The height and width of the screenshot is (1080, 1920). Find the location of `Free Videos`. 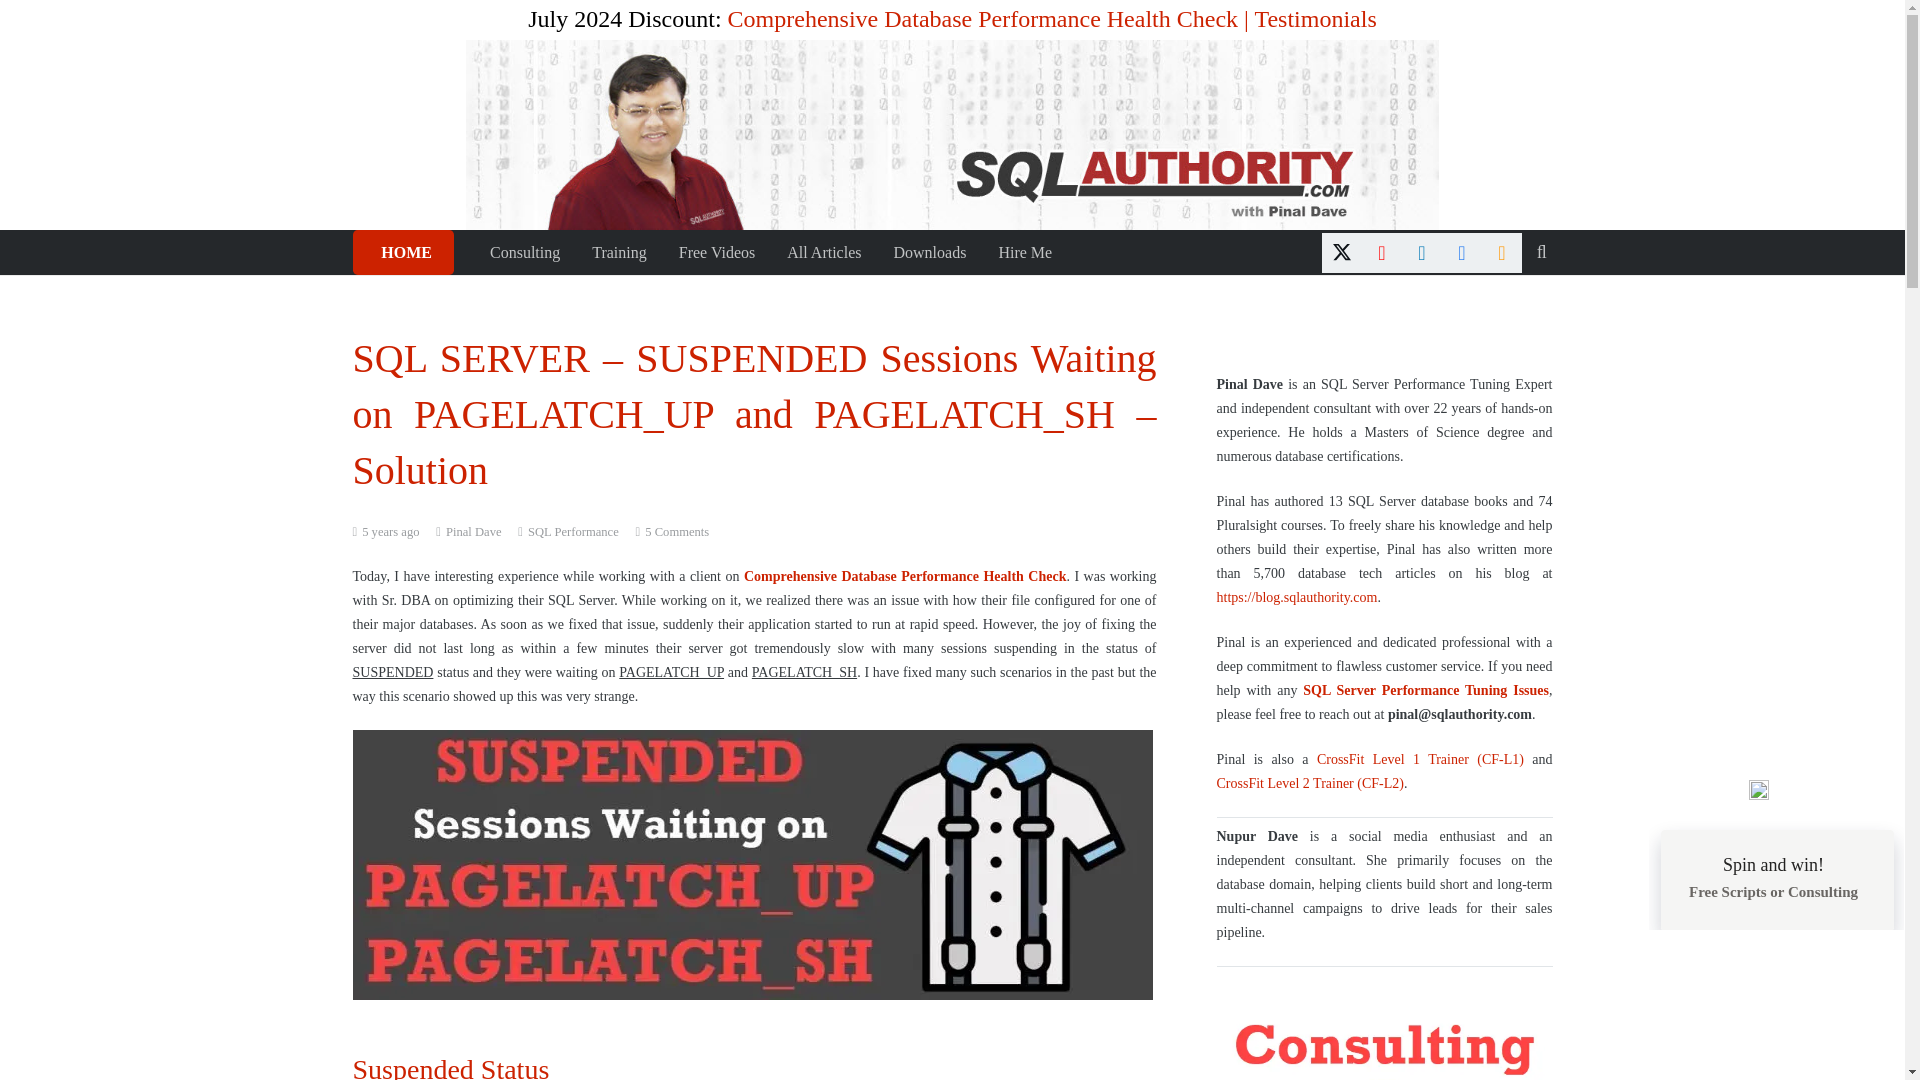

Free Videos is located at coordinates (716, 252).